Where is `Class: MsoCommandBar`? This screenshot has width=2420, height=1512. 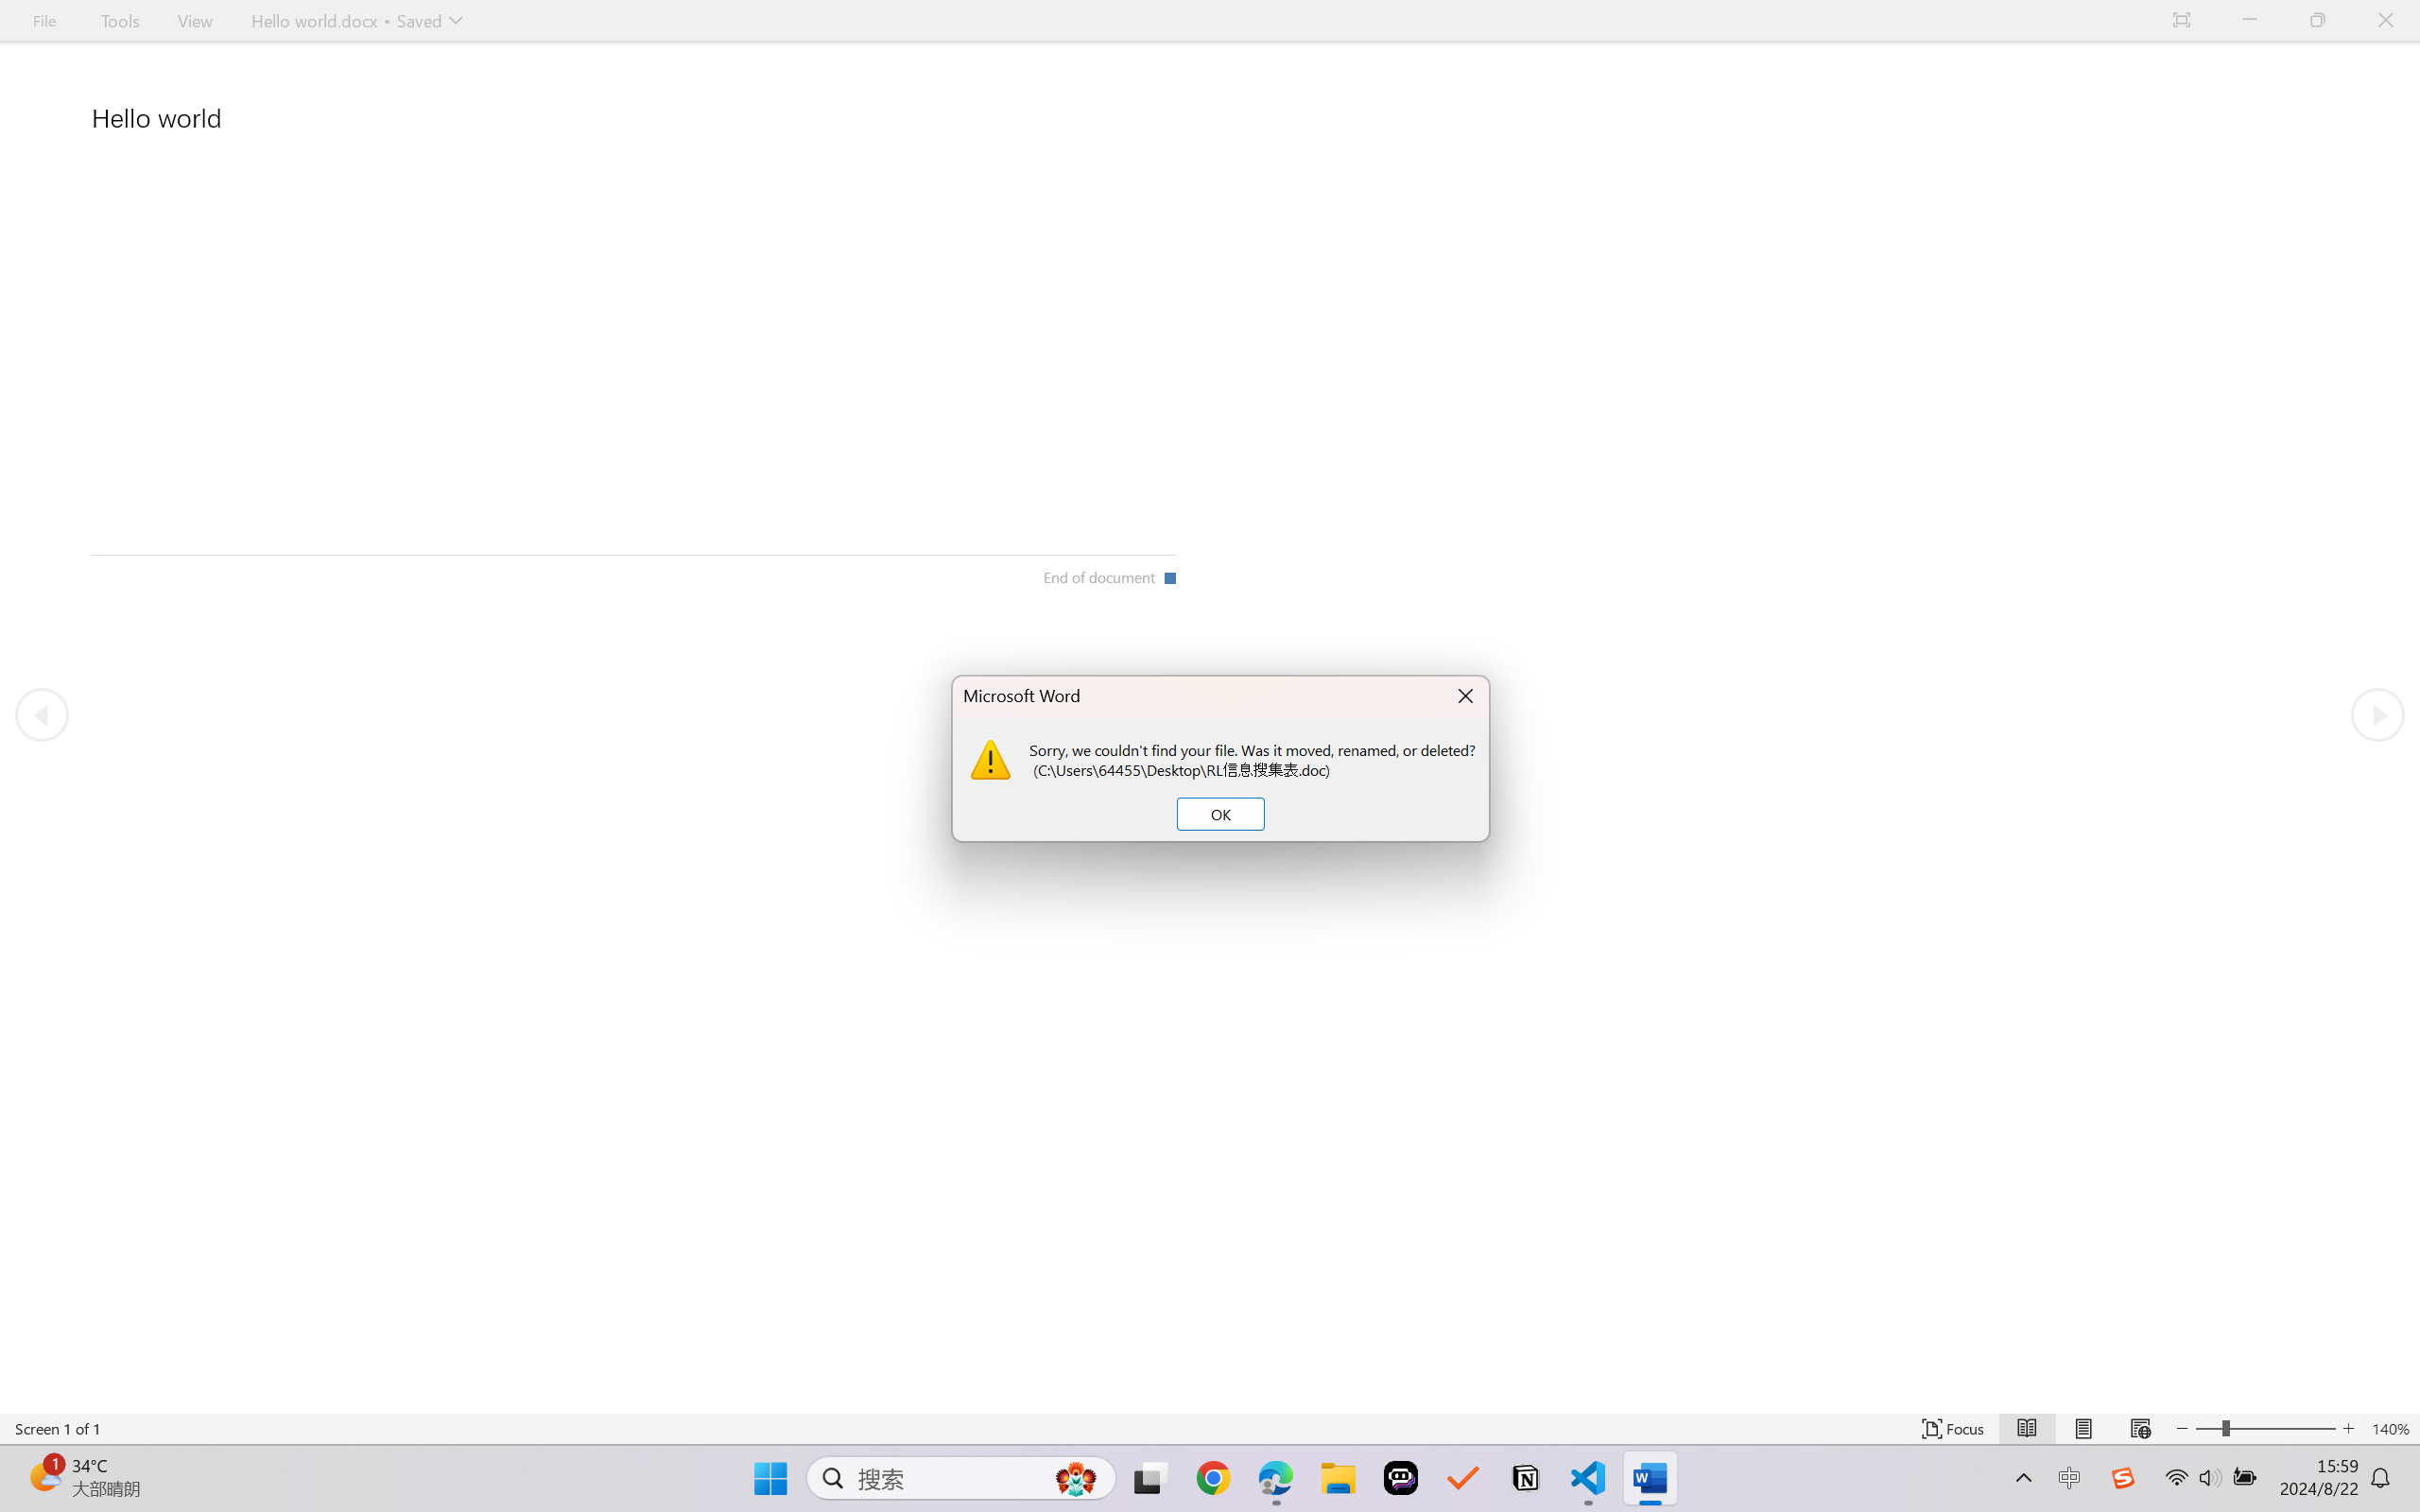
Class: MsoCommandBar is located at coordinates (1210, 1428).